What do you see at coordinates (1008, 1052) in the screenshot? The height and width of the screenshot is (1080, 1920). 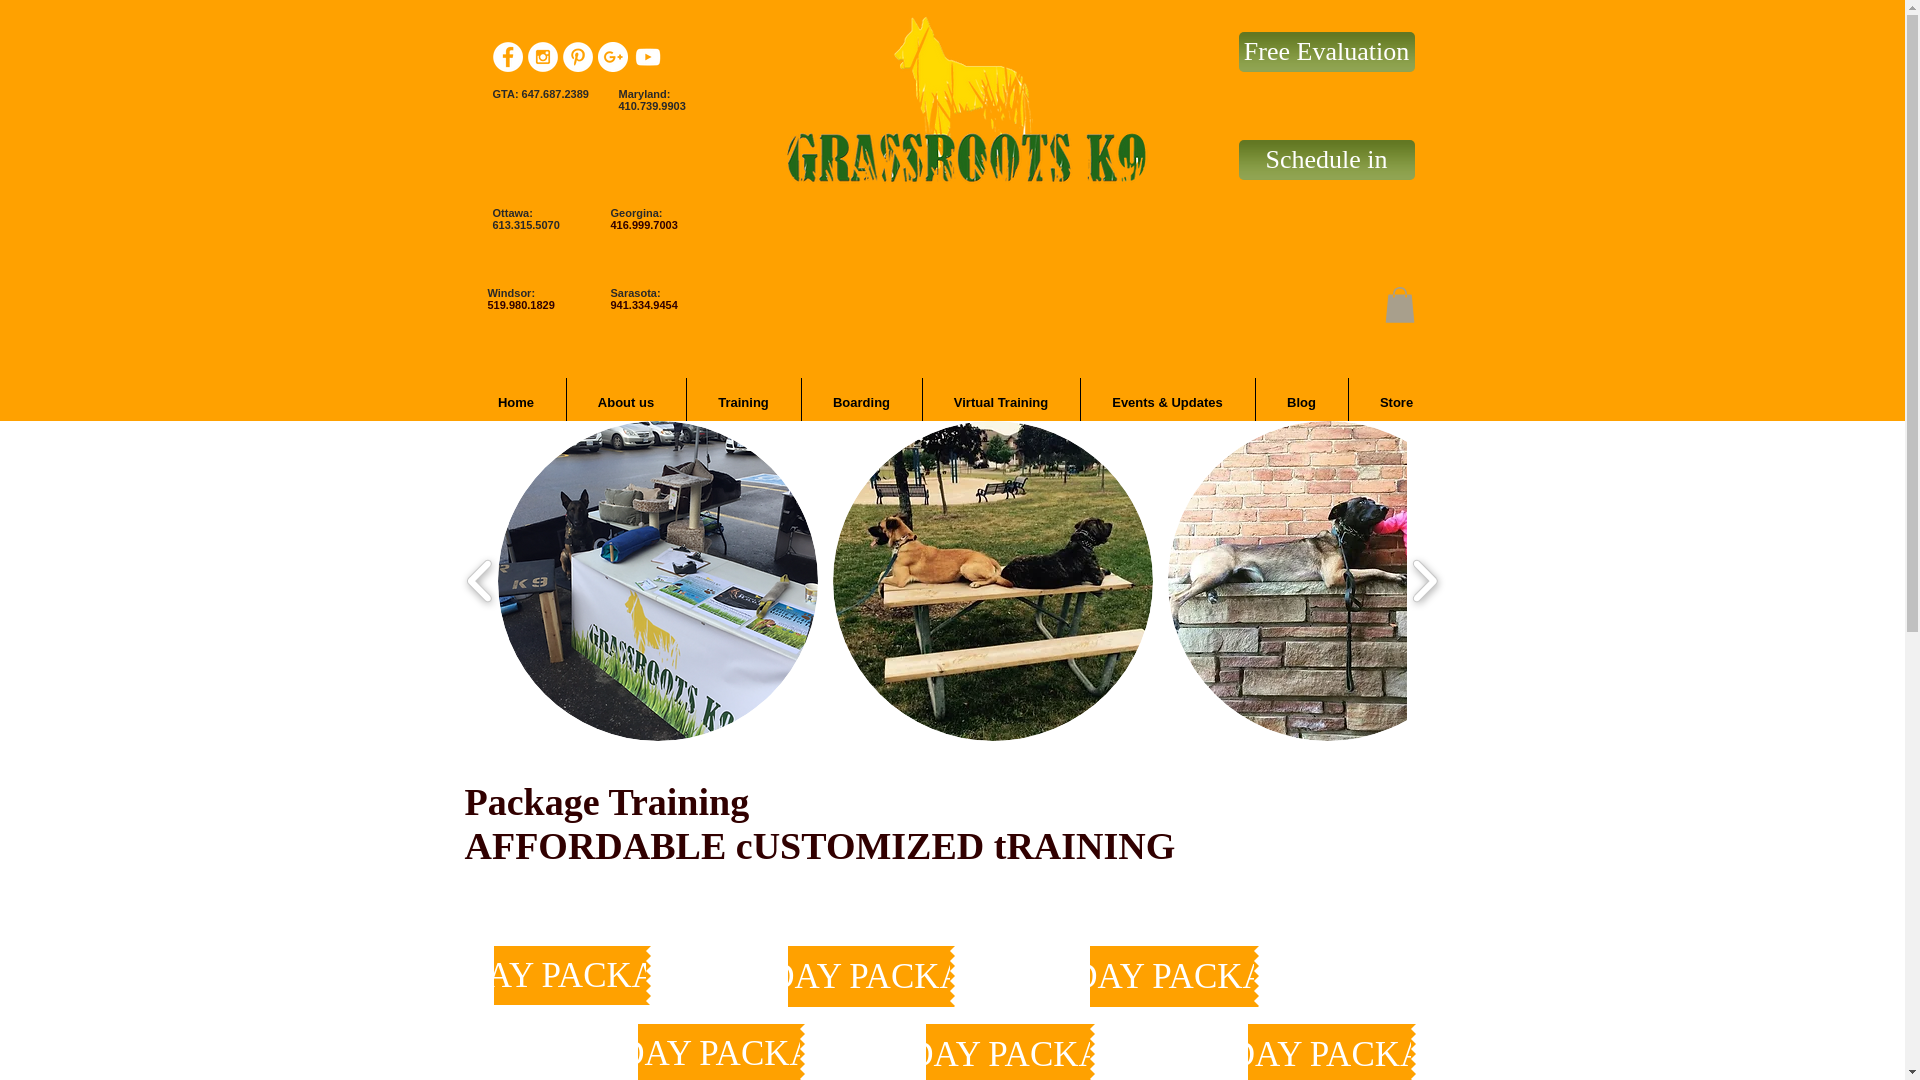 I see `20 DAY PACKAGE` at bounding box center [1008, 1052].